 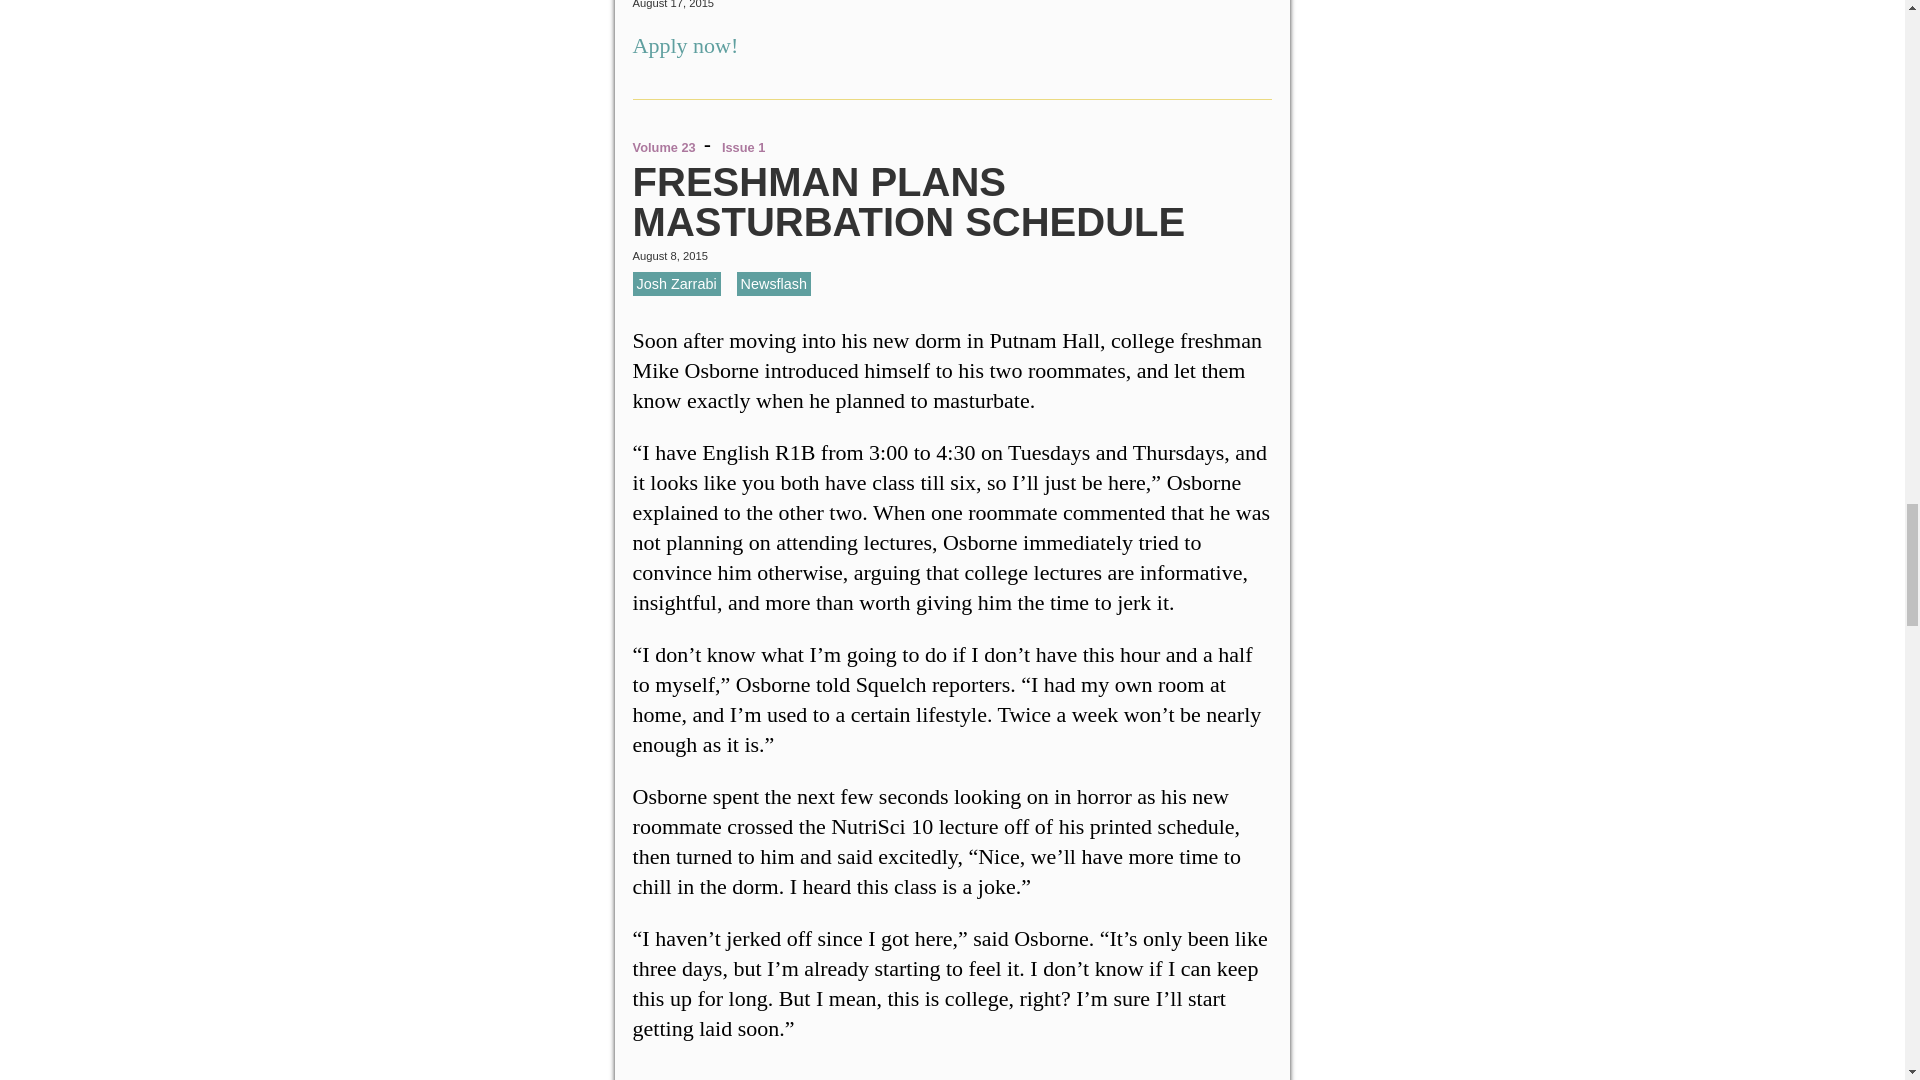 I want to click on FRESHMAN PLANS MASTURBATION SCHEDULE, so click(x=910, y=202).